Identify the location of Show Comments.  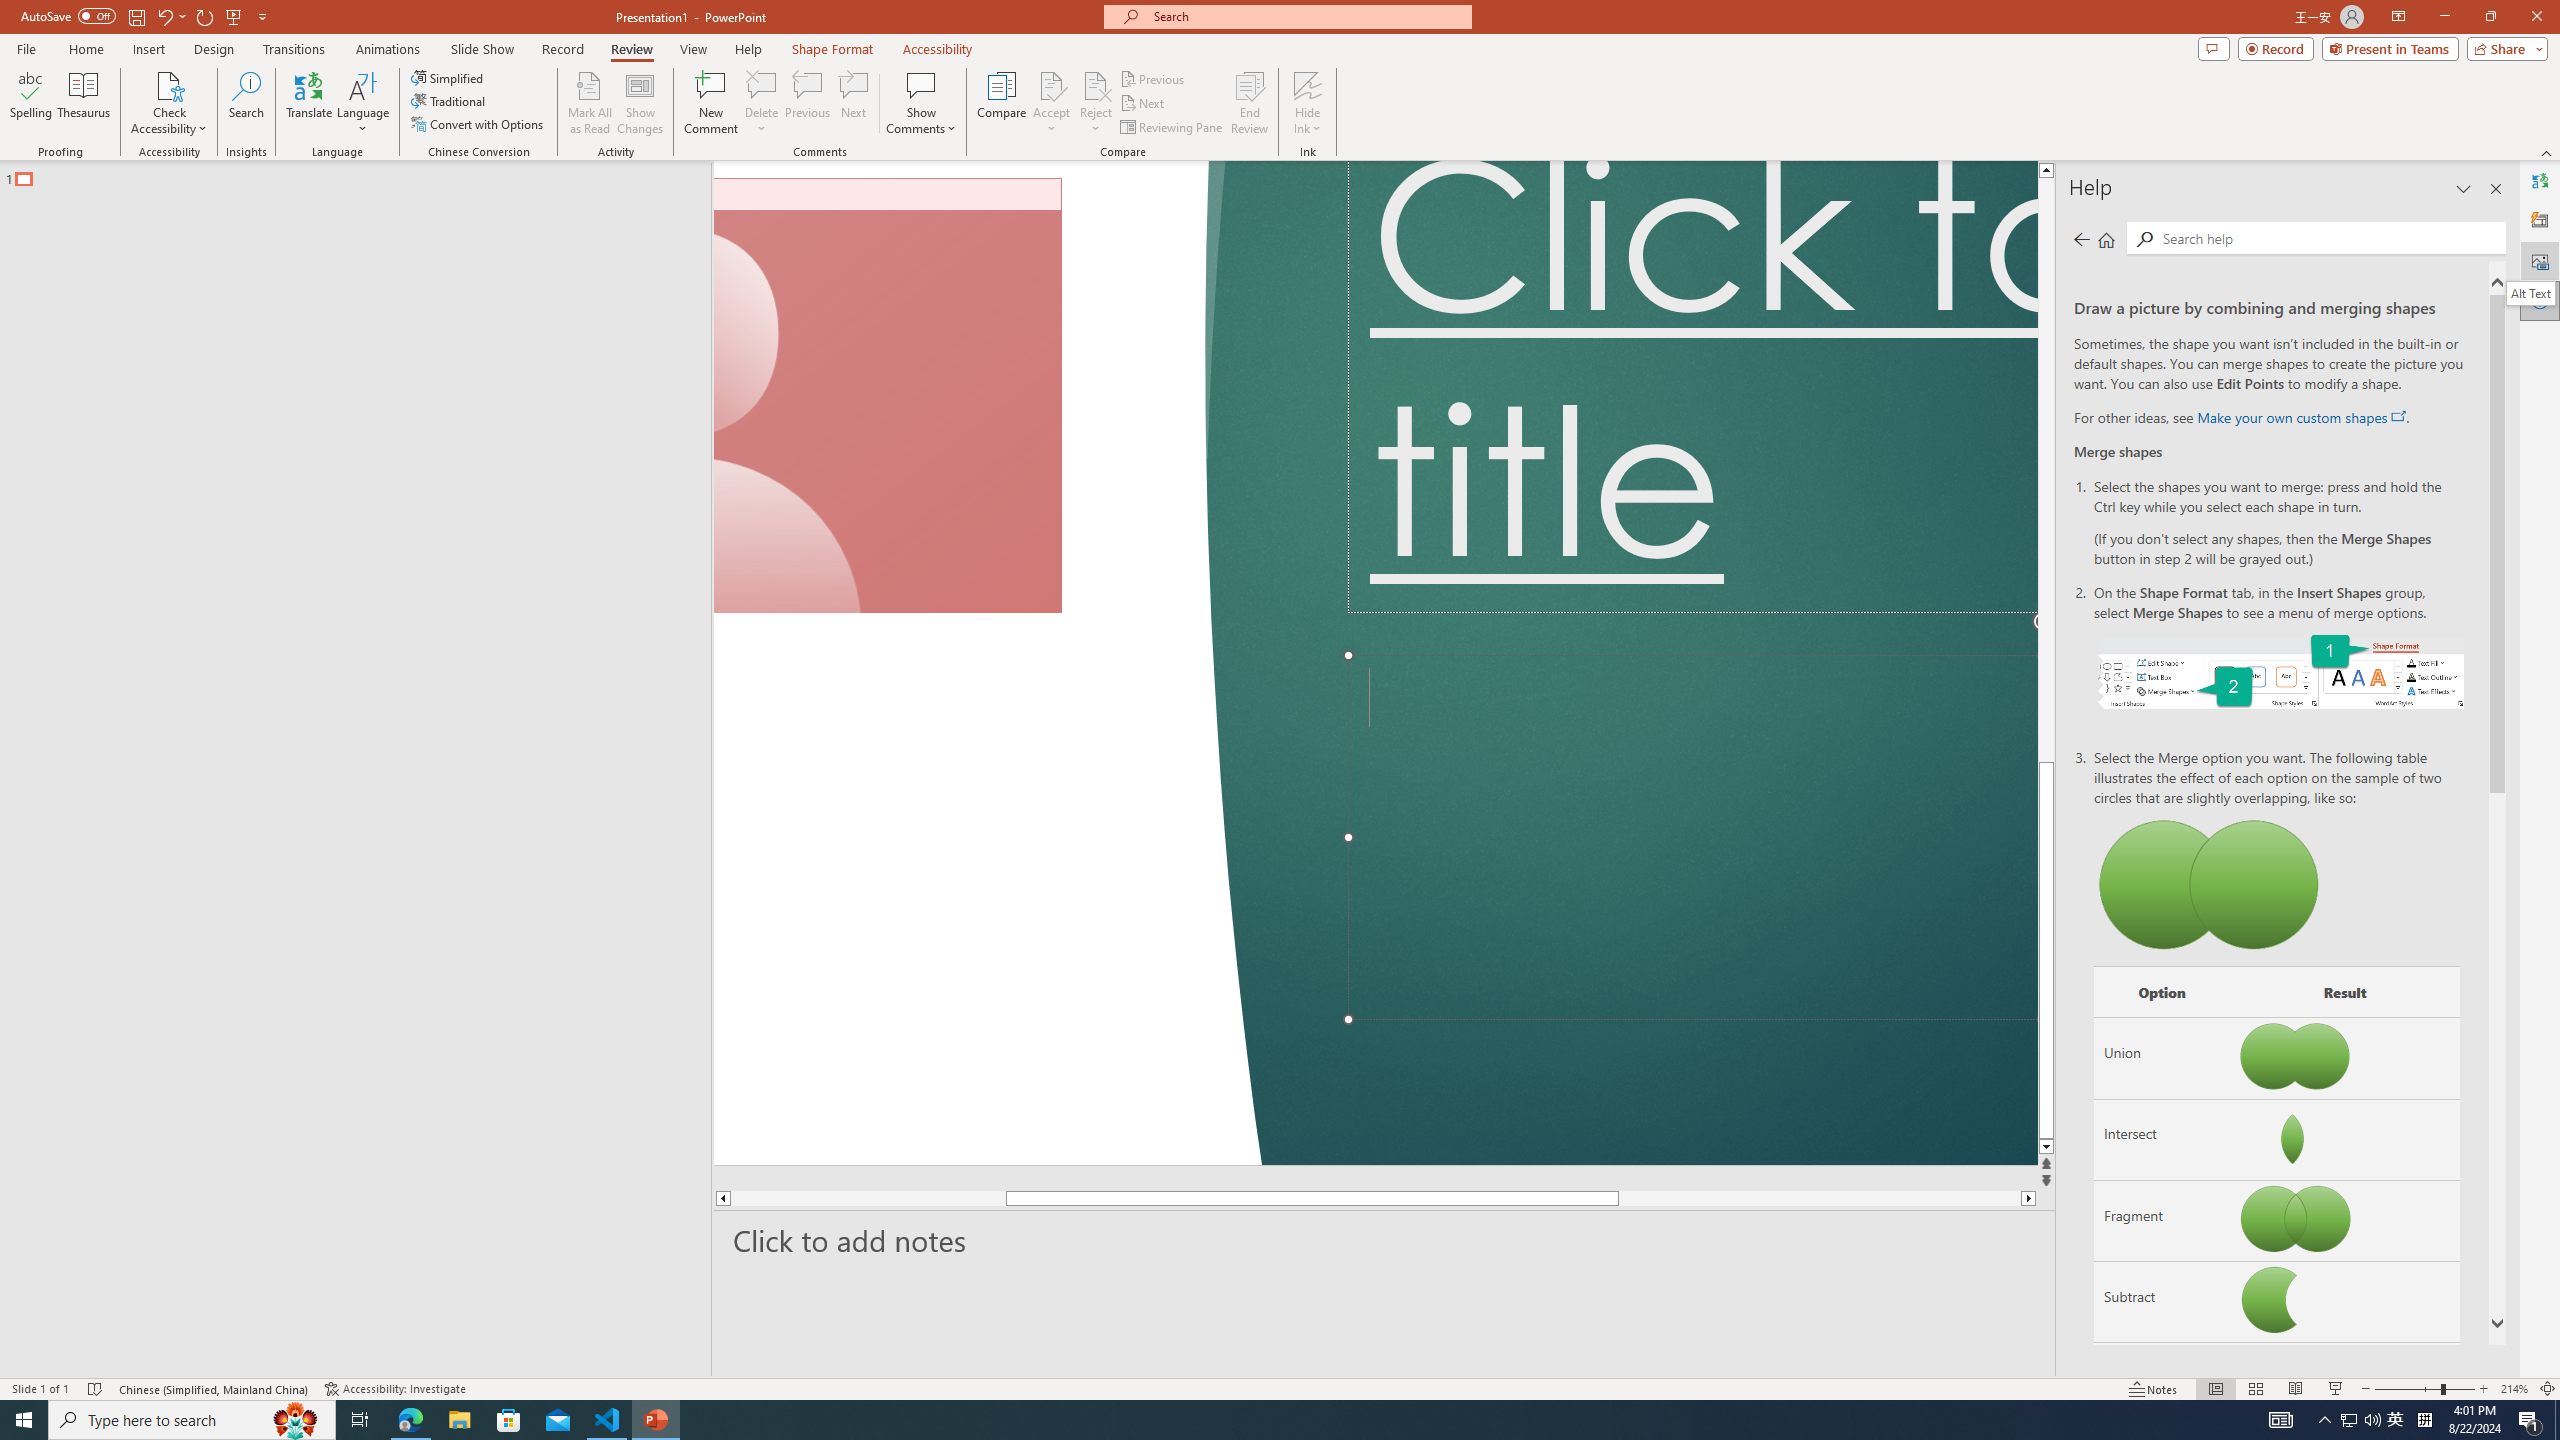
(922, 103).